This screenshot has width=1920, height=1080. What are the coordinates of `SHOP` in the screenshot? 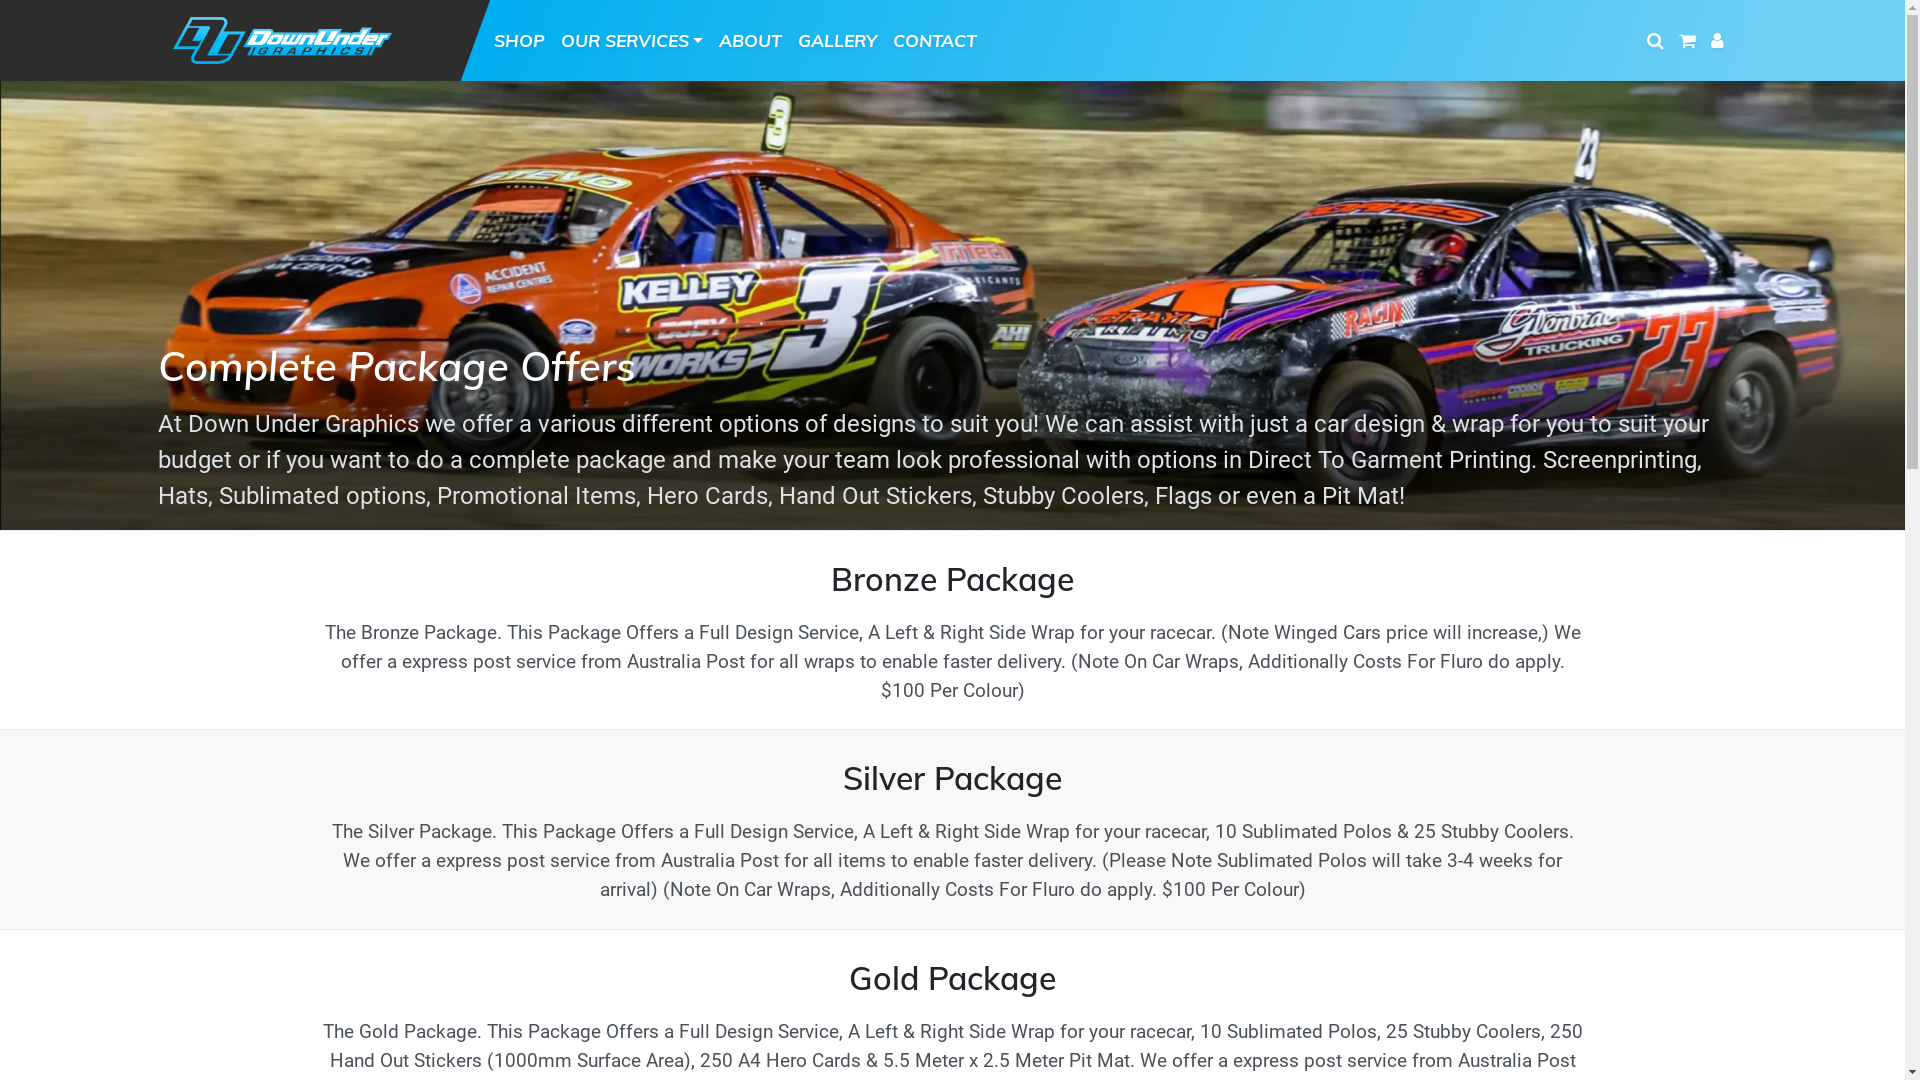 It's located at (520, 40).